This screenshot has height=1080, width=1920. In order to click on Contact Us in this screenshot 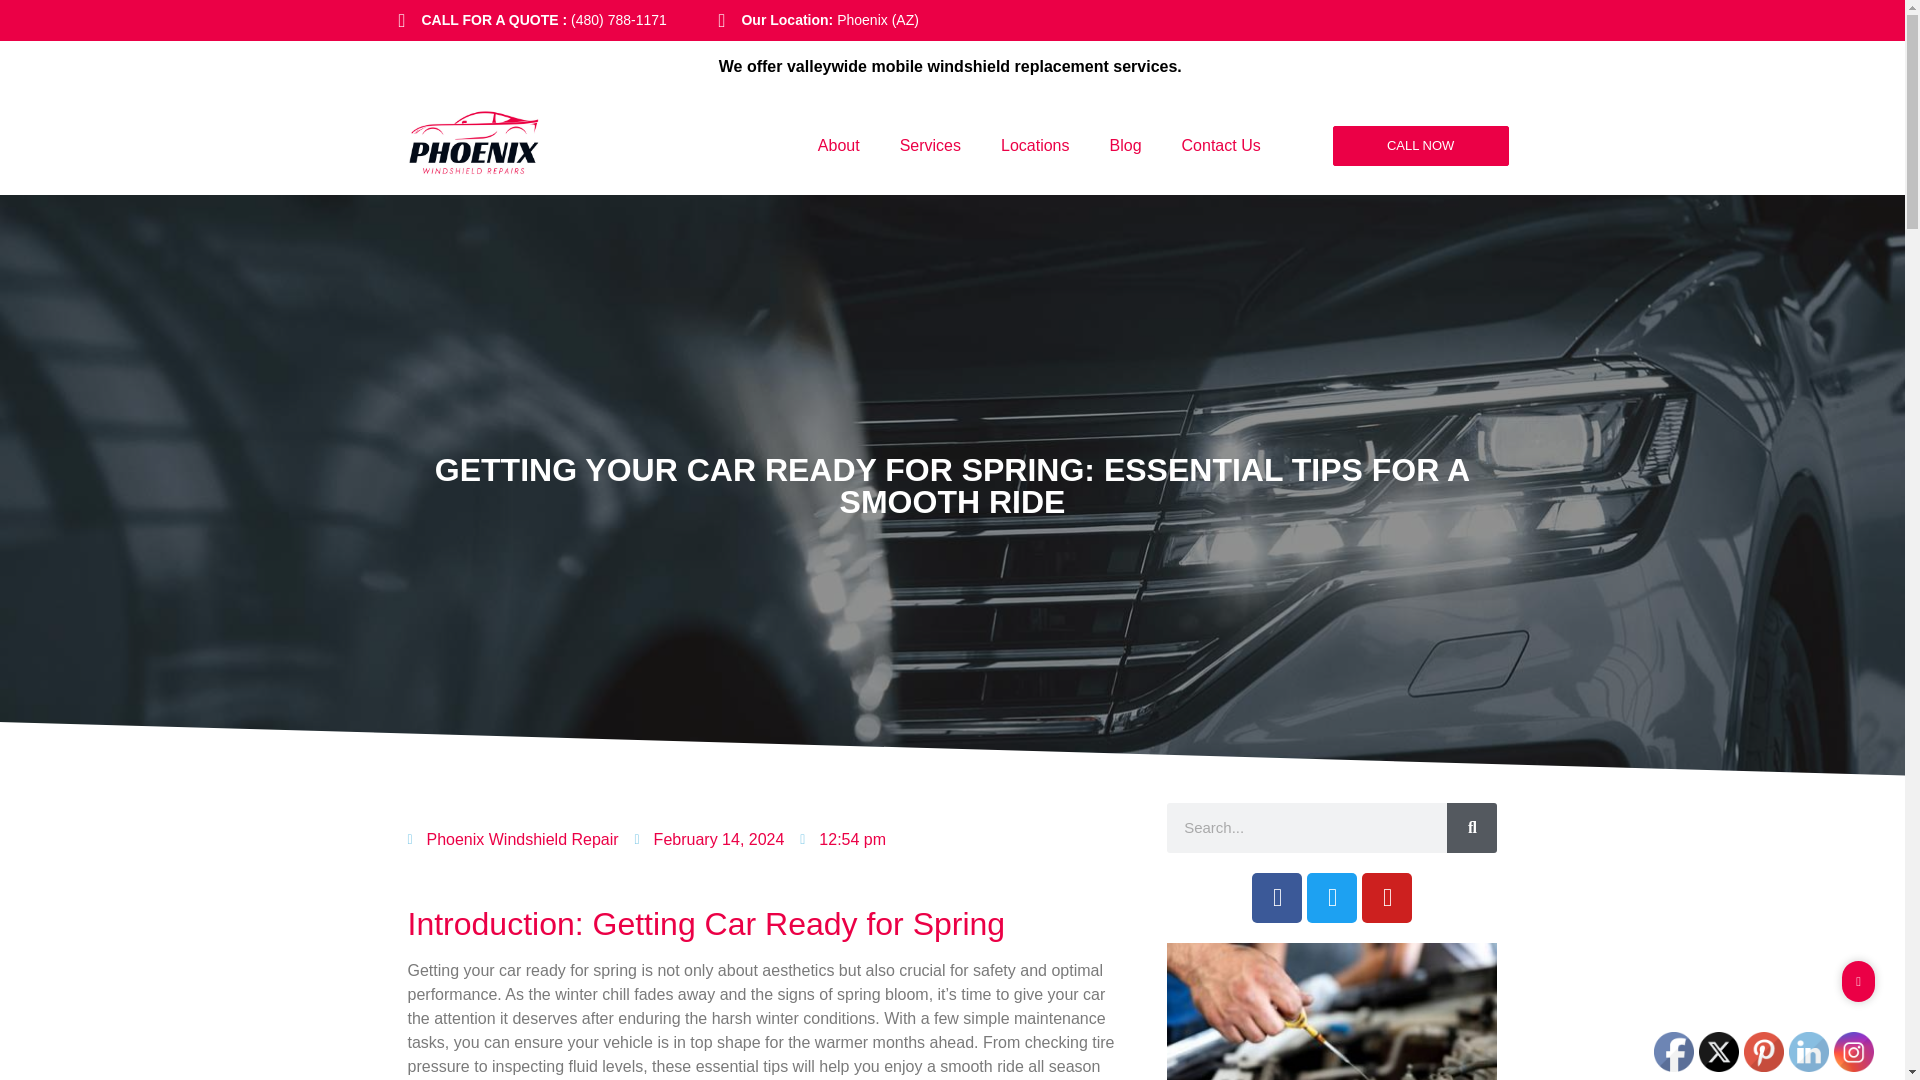, I will do `click(1220, 146)`.